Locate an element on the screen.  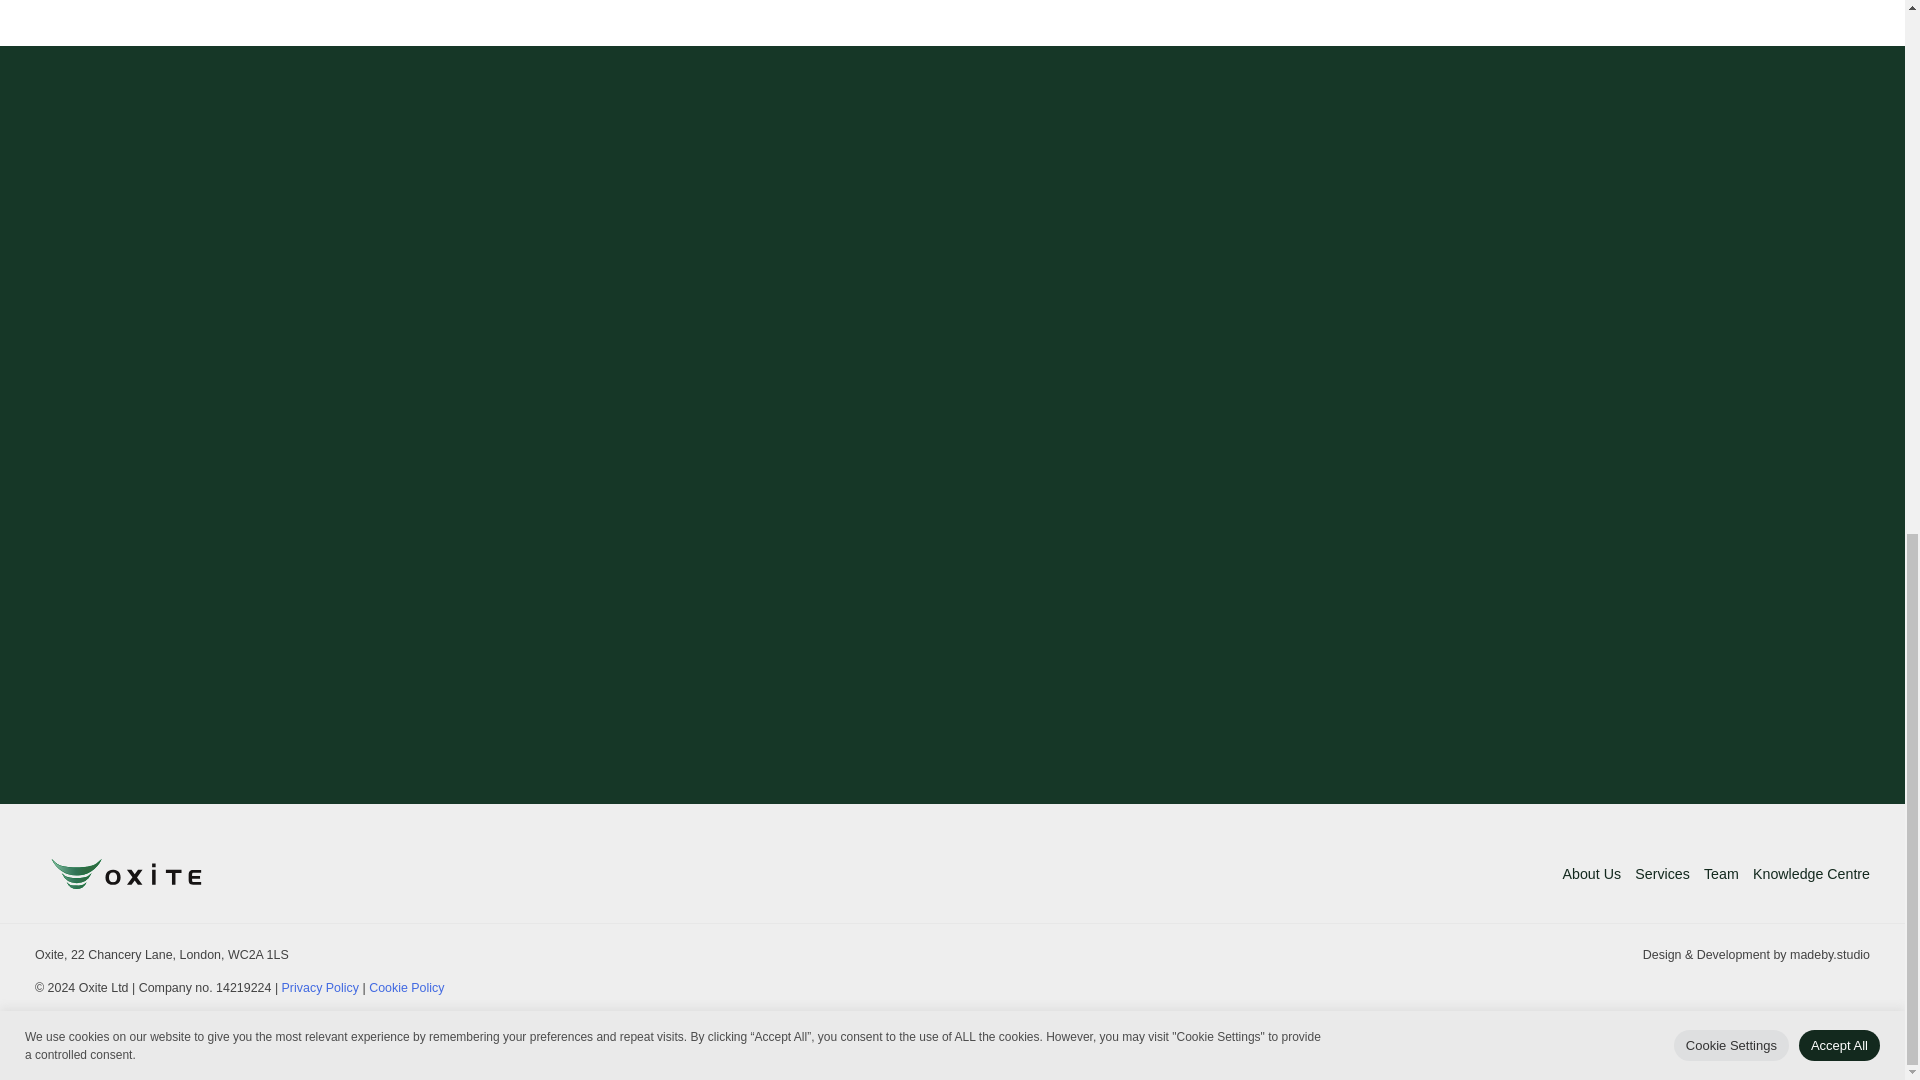
Privacy Policy is located at coordinates (320, 987).